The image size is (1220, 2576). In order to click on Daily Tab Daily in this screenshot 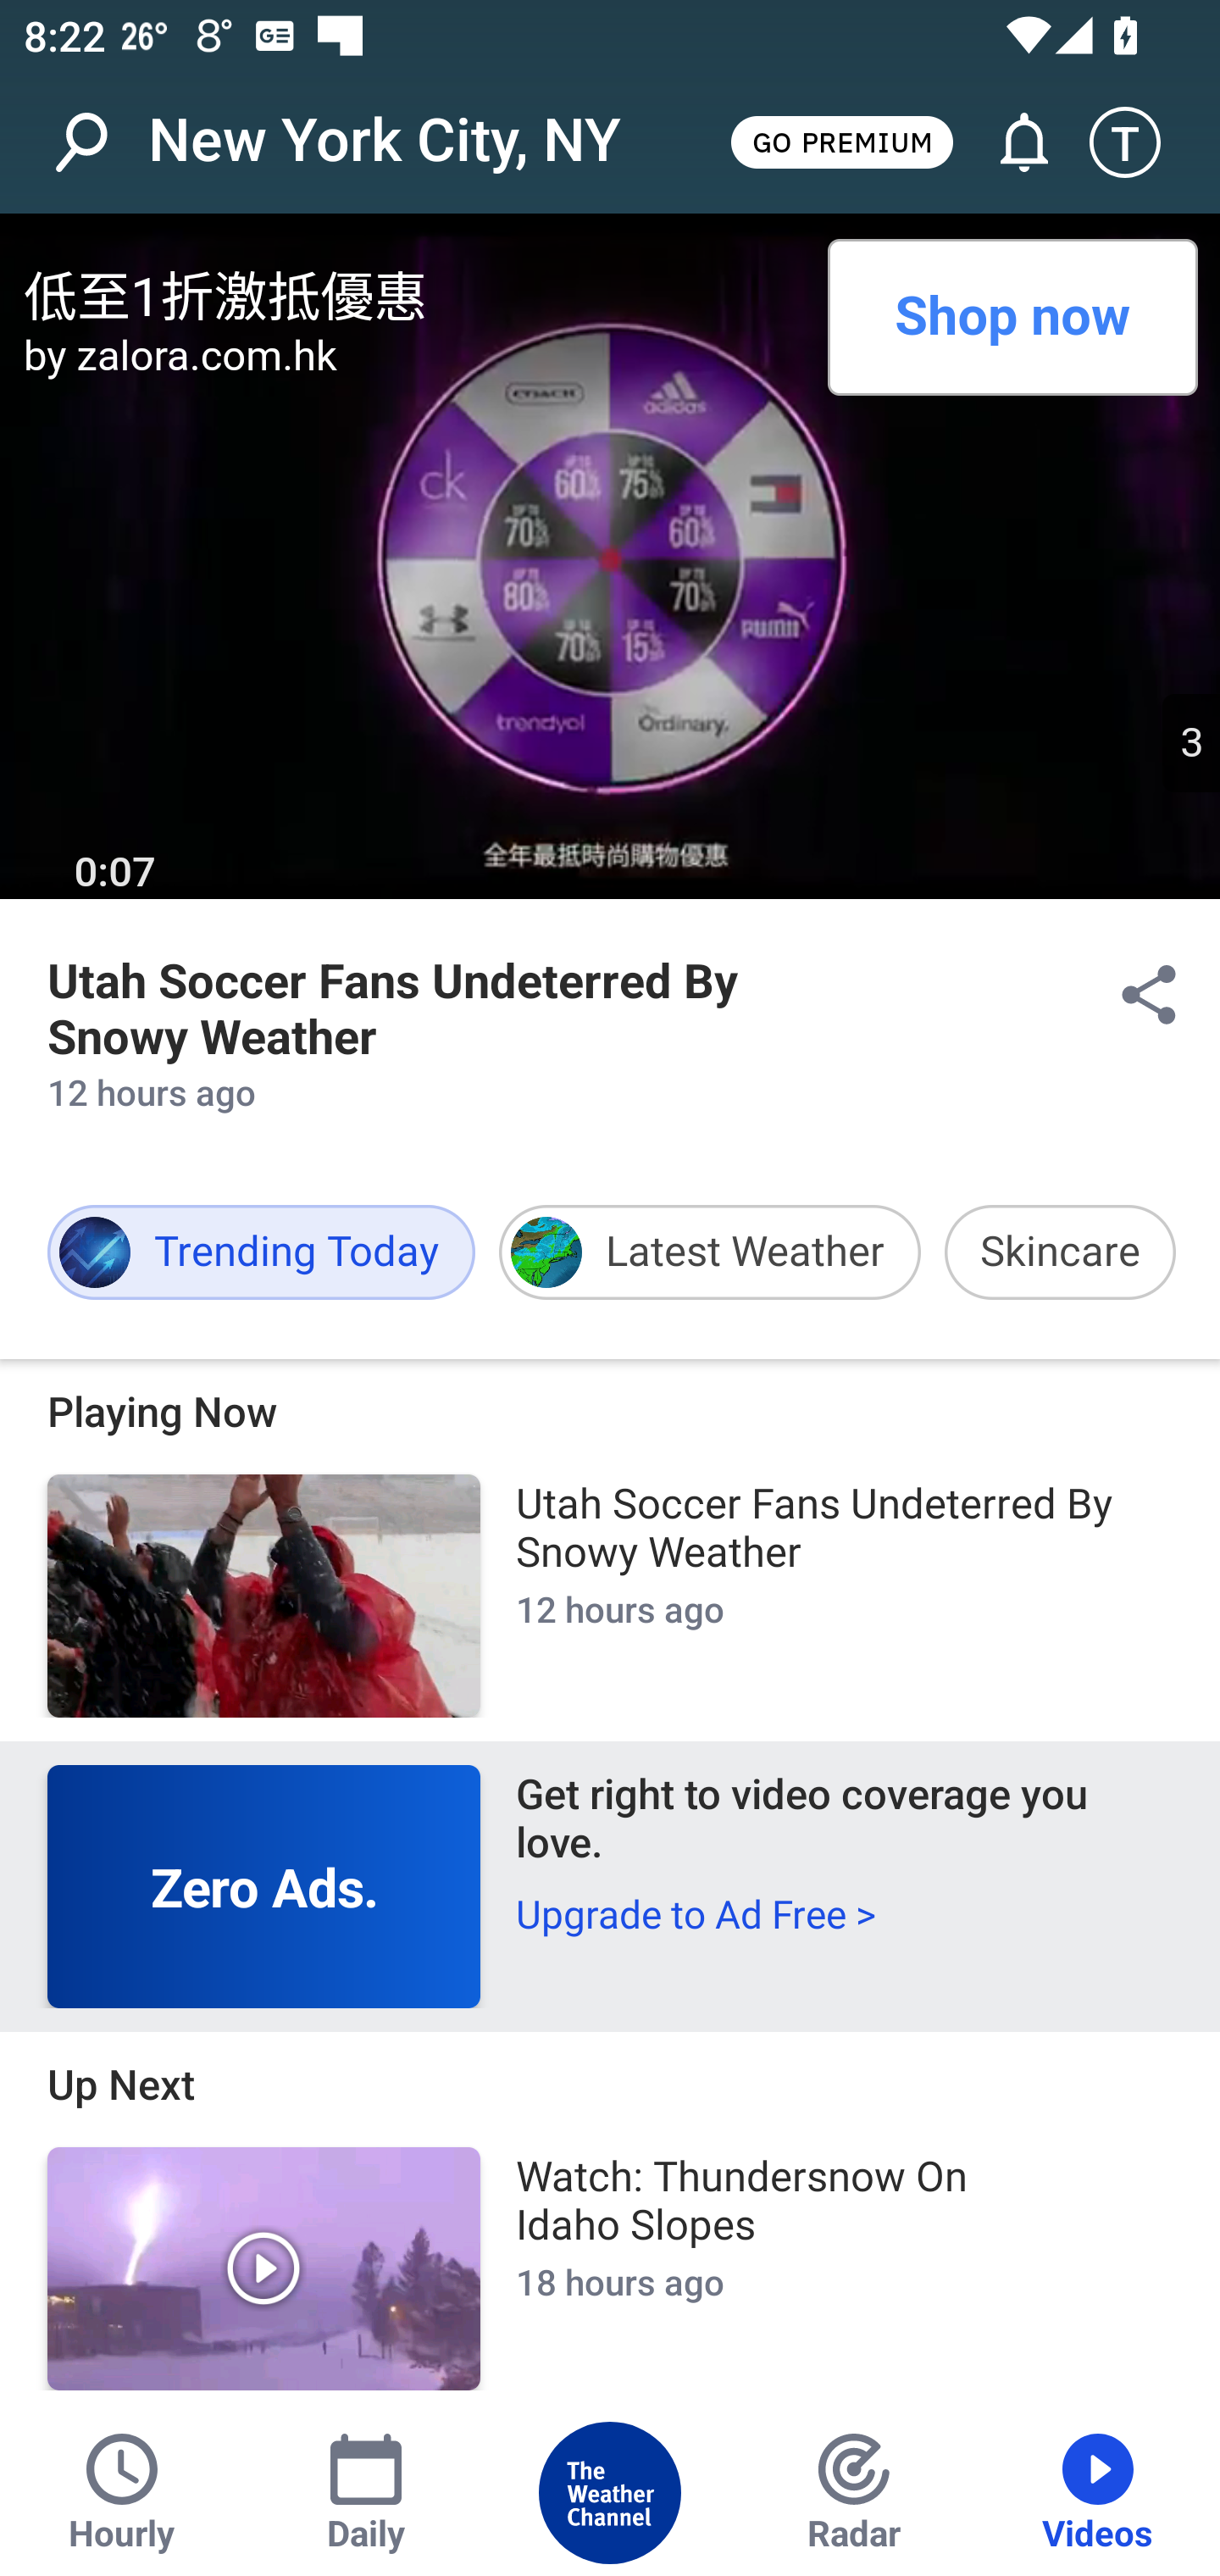, I will do `click(366, 2493)`.